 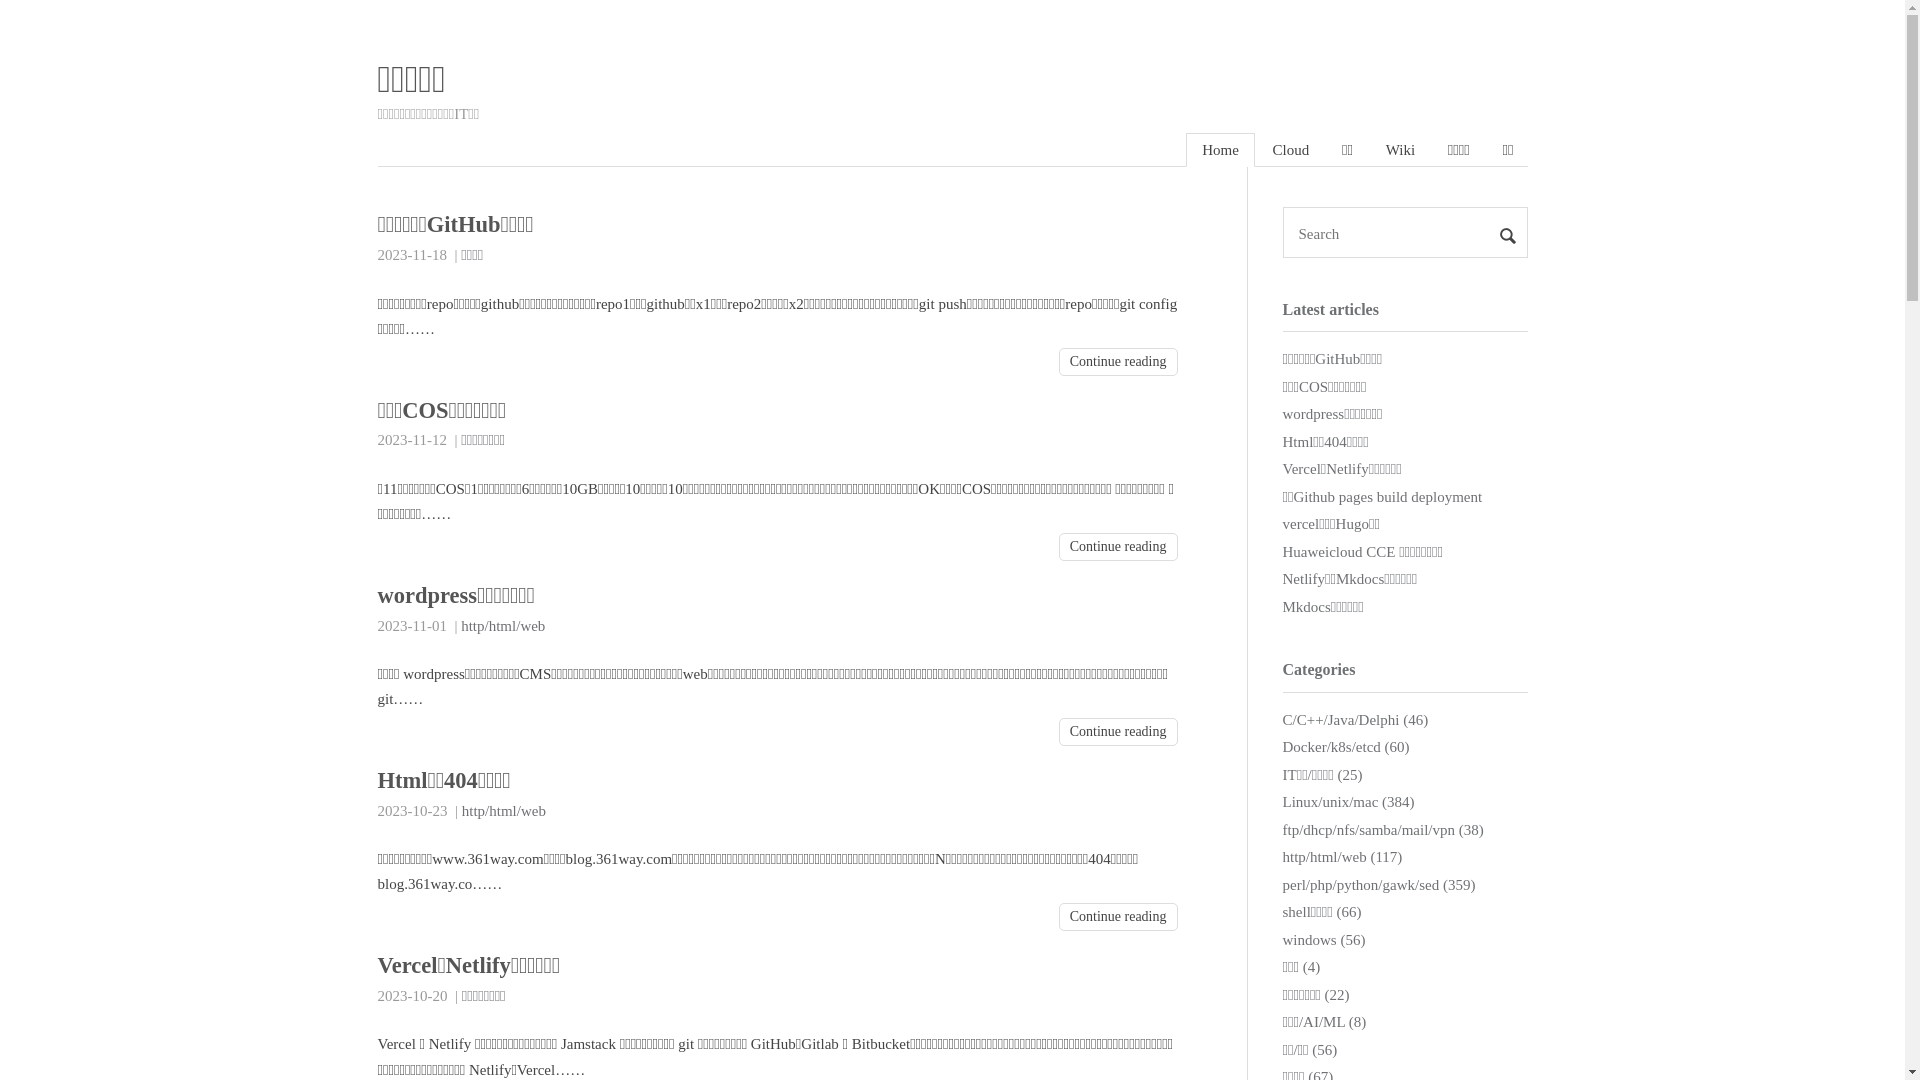 What do you see at coordinates (1220, 150) in the screenshot?
I see `Home` at bounding box center [1220, 150].